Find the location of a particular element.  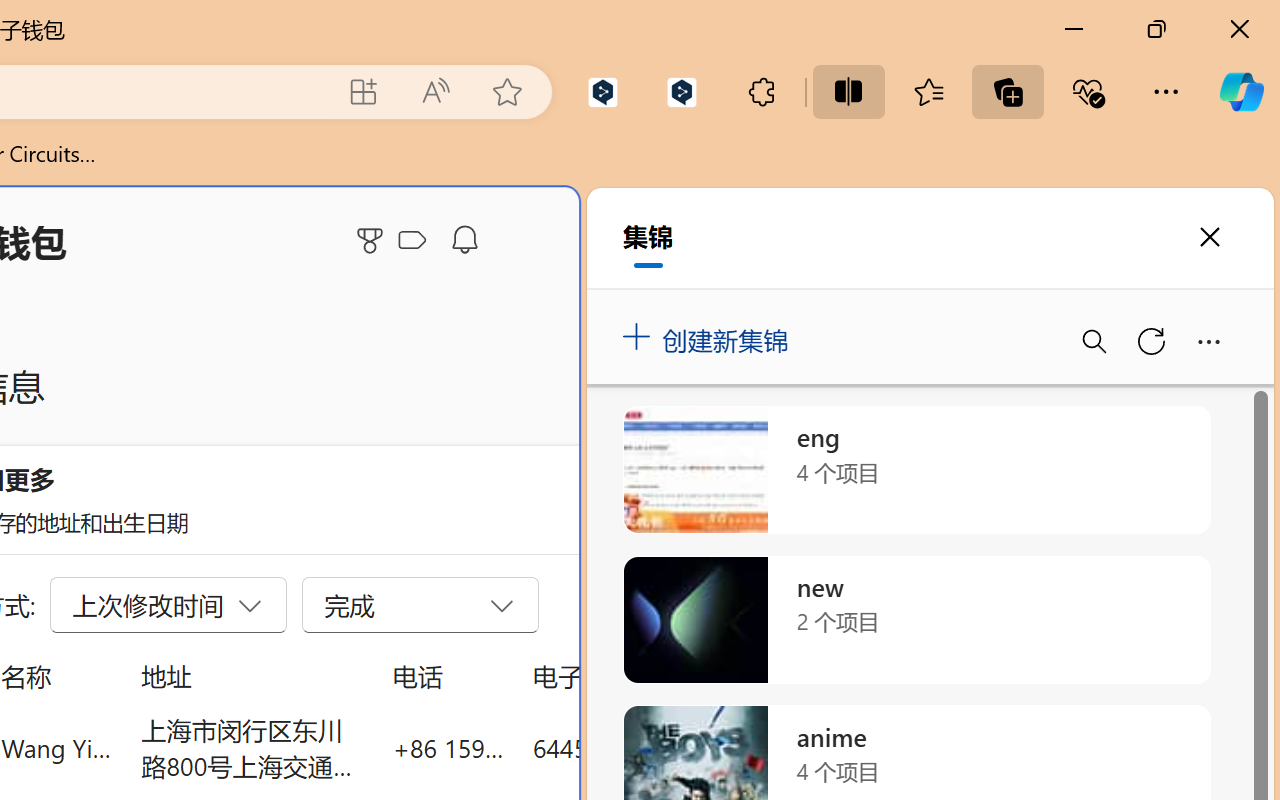

Class: ___1lmltc5 f1agt3bx f12qytpq is located at coordinates (412, 241).